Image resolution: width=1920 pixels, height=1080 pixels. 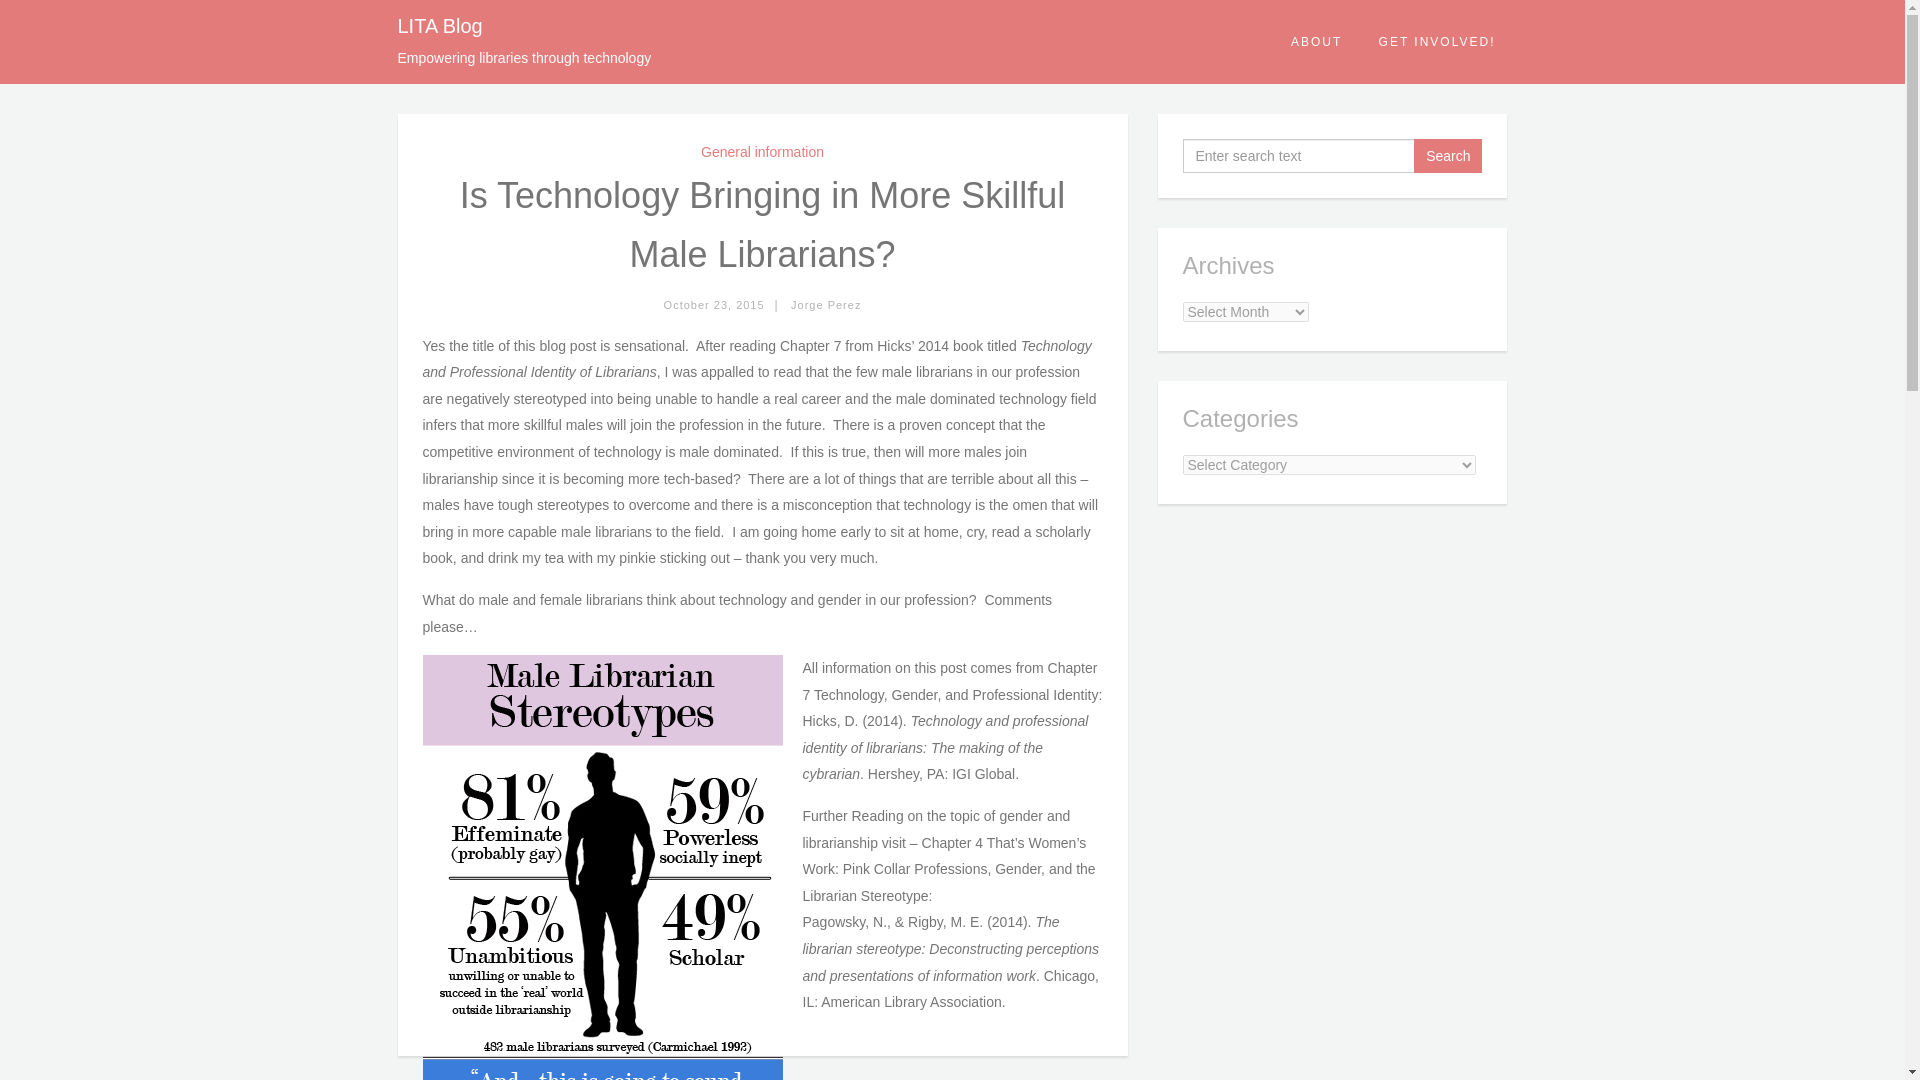 What do you see at coordinates (1317, 42) in the screenshot?
I see `About` at bounding box center [1317, 42].